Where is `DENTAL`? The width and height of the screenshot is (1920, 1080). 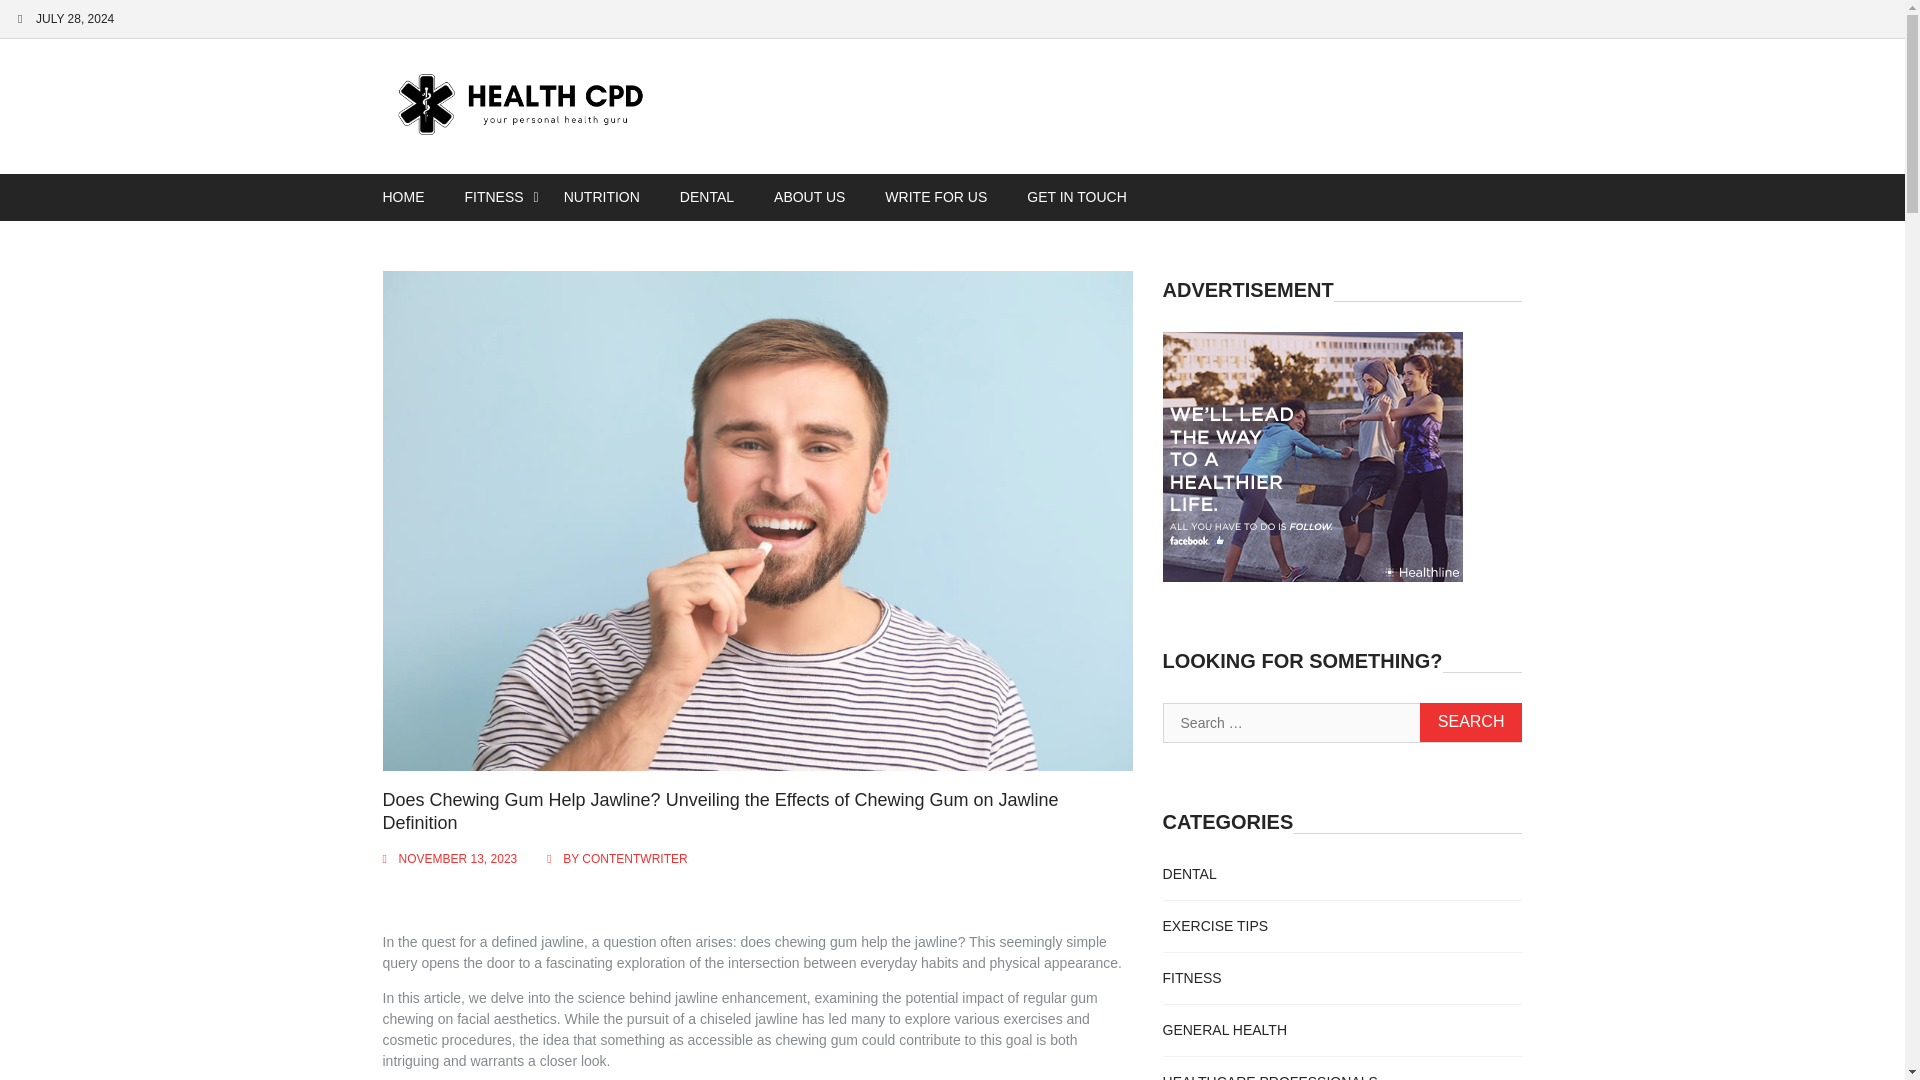 DENTAL is located at coordinates (707, 197).